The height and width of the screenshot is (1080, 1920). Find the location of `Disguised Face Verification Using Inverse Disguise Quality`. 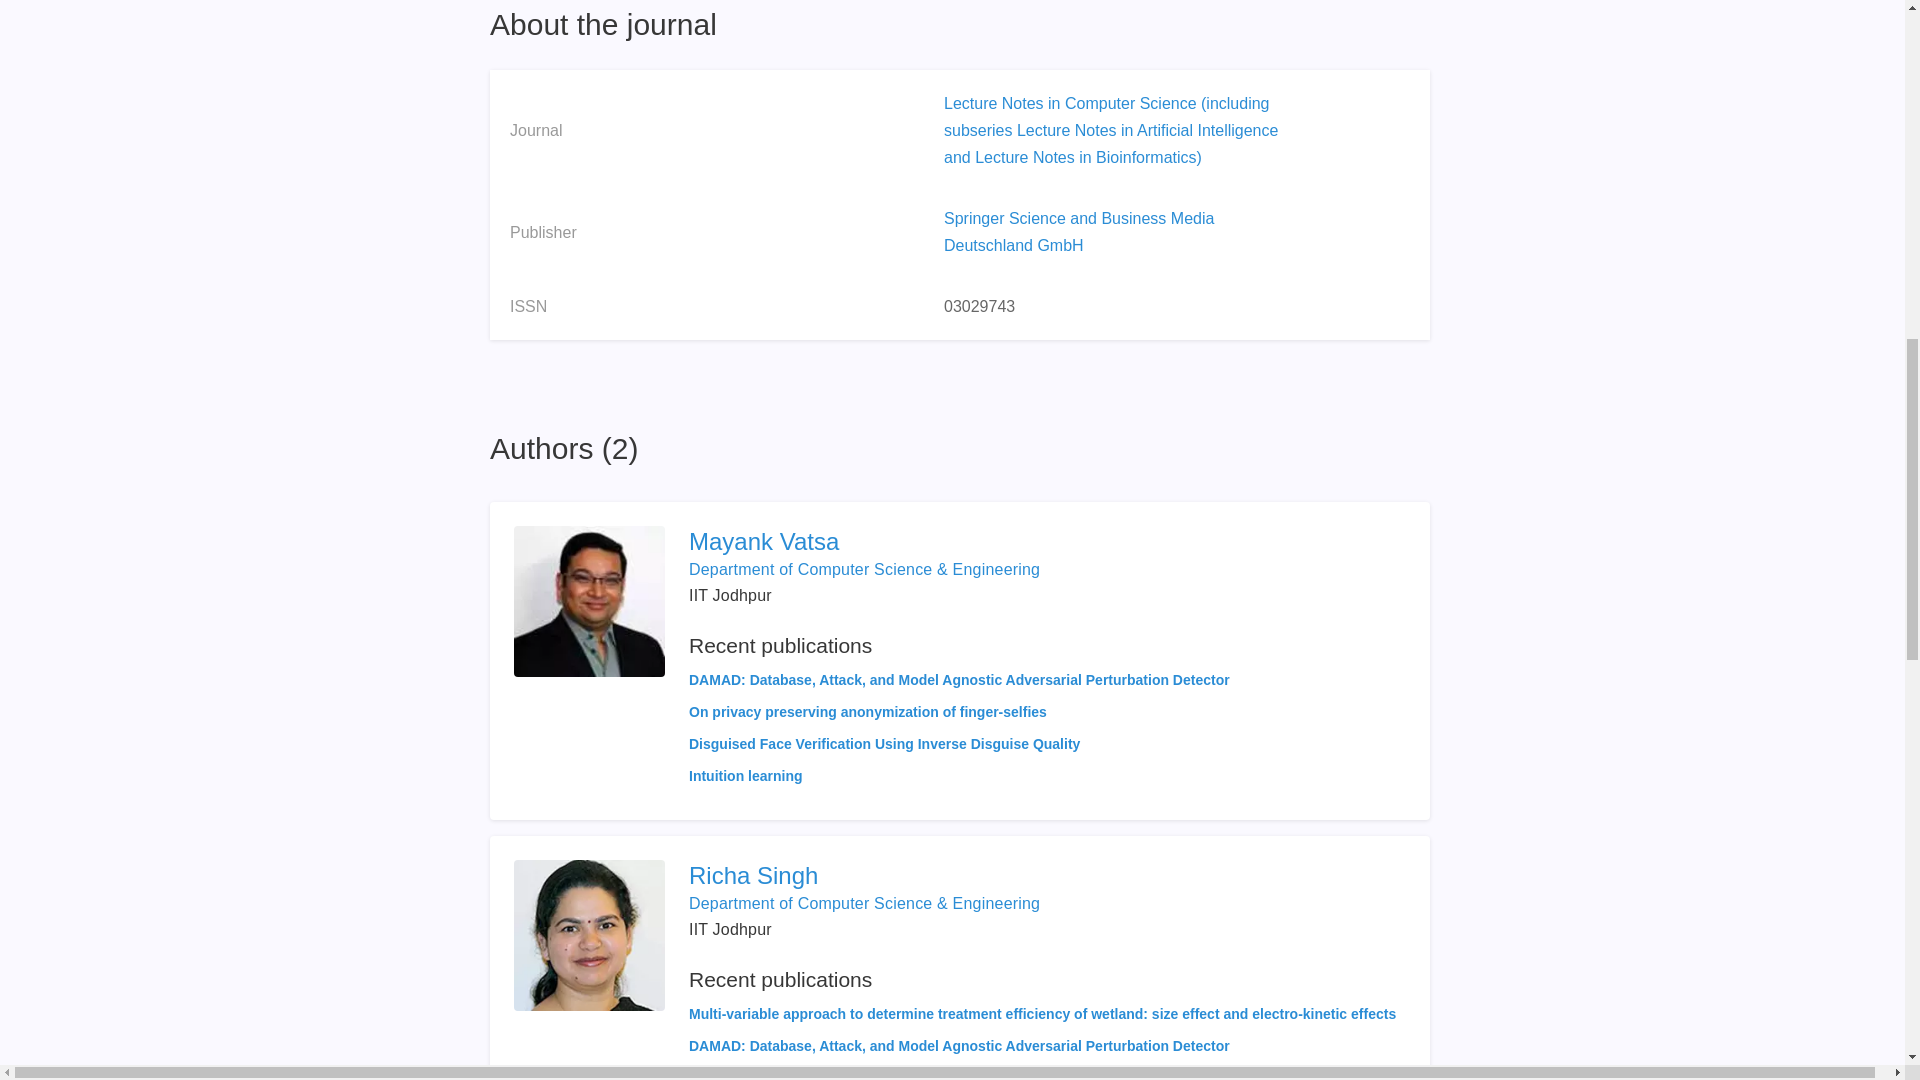

Disguised Face Verification Using Inverse Disguise Quality is located at coordinates (884, 743).